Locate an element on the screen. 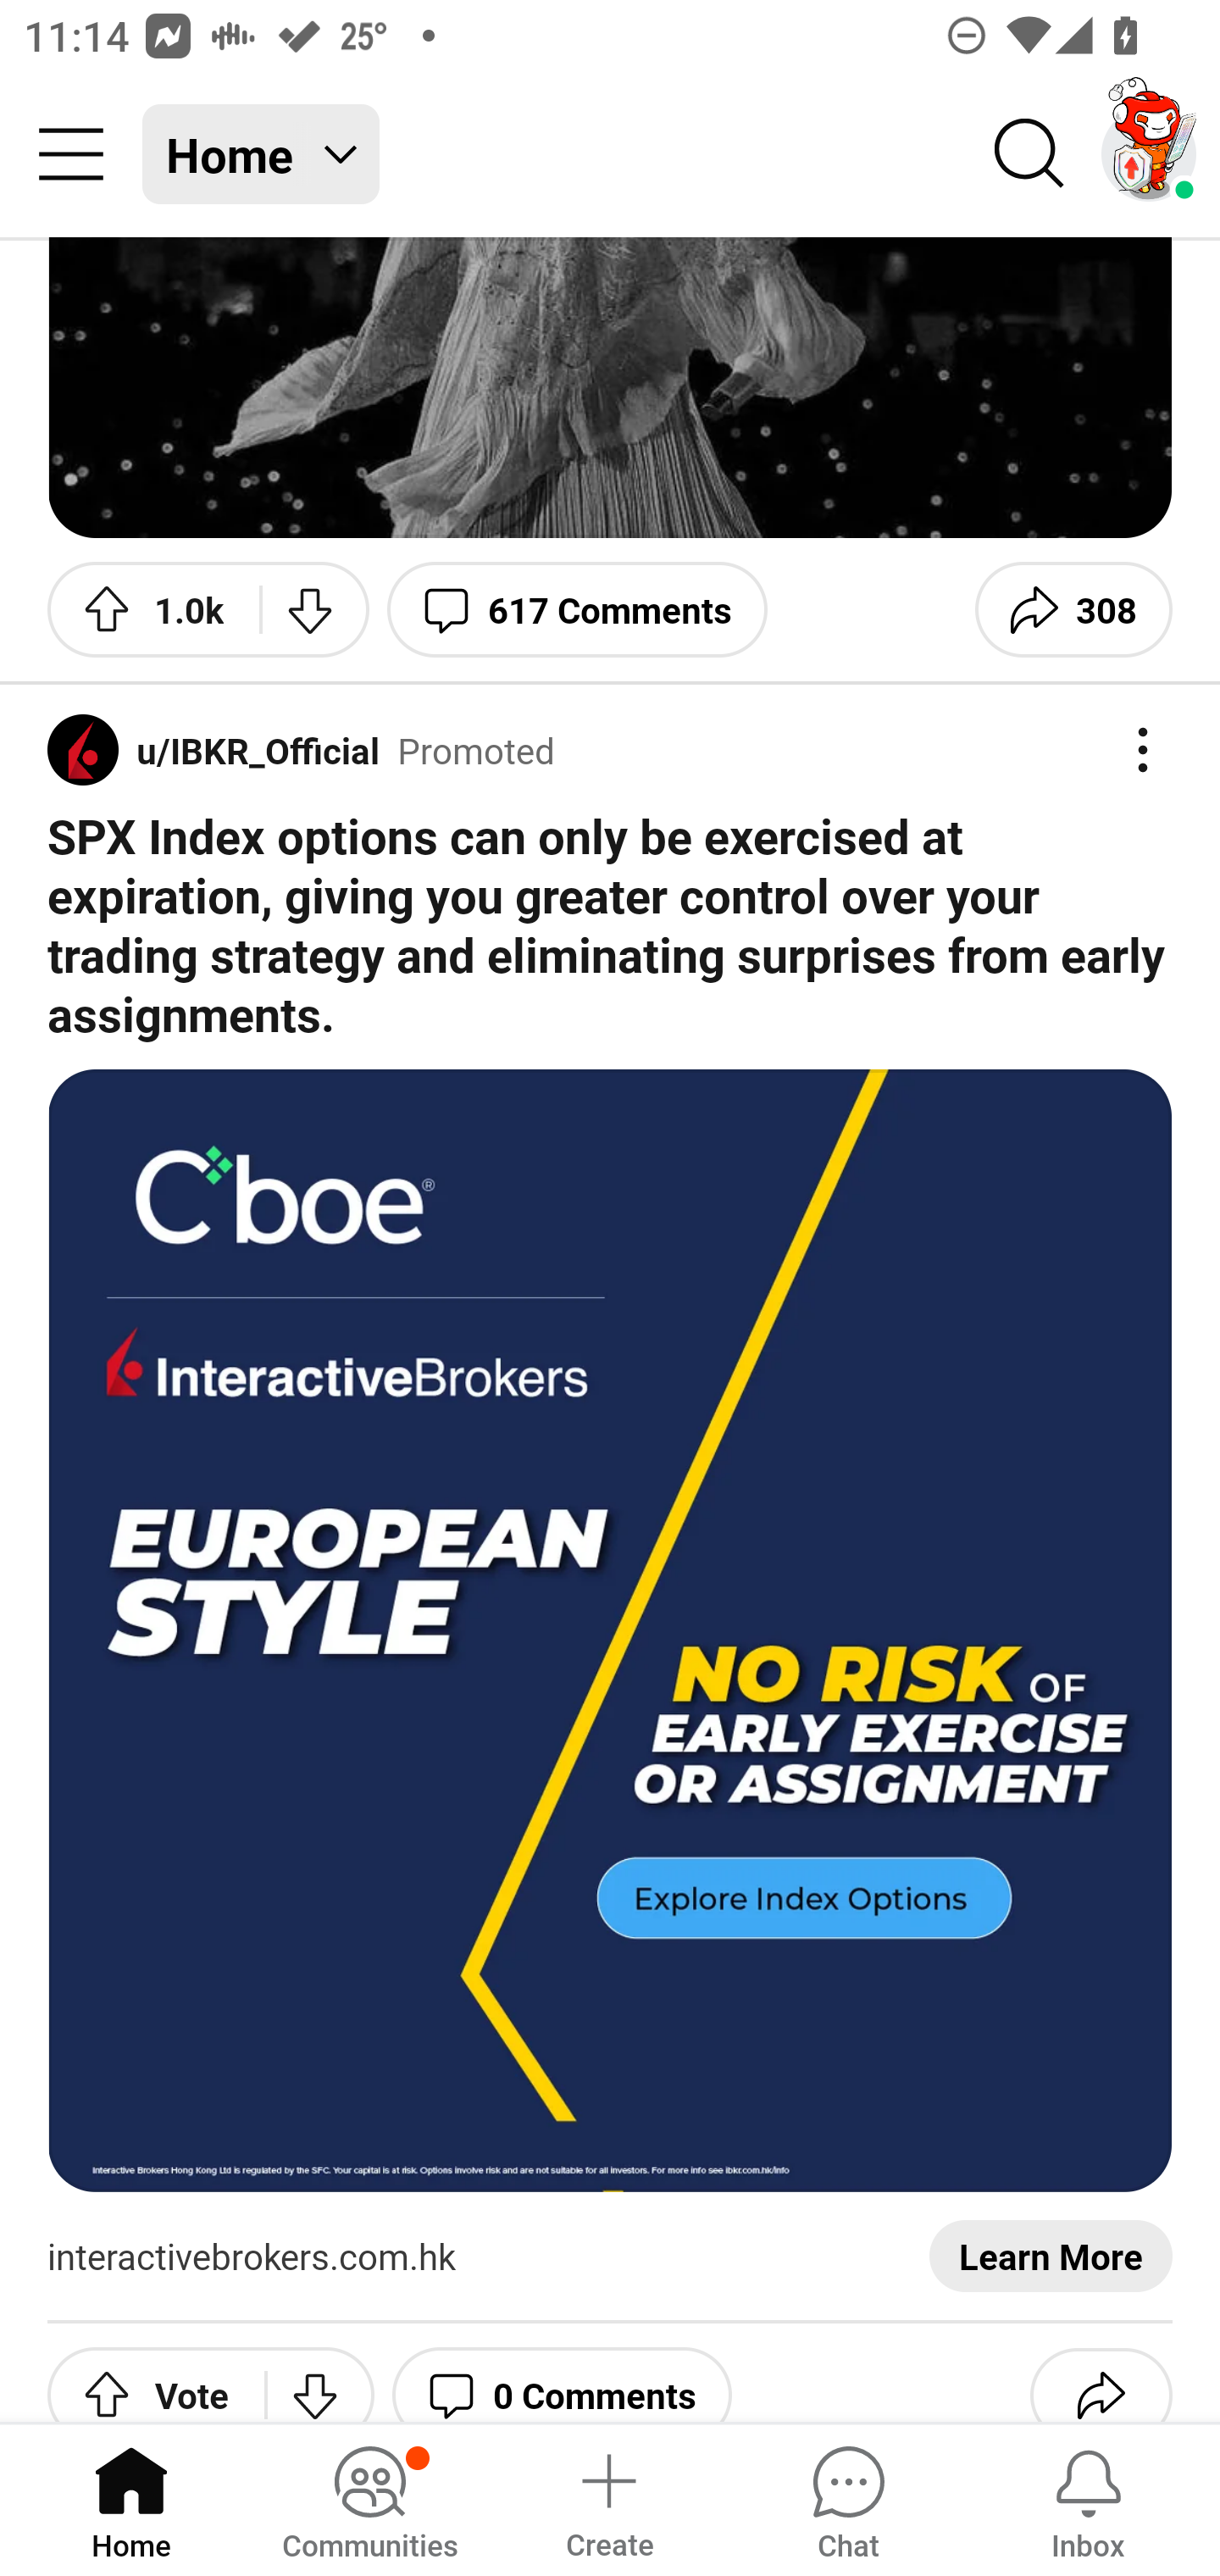  Search is located at coordinates (1030, 154).